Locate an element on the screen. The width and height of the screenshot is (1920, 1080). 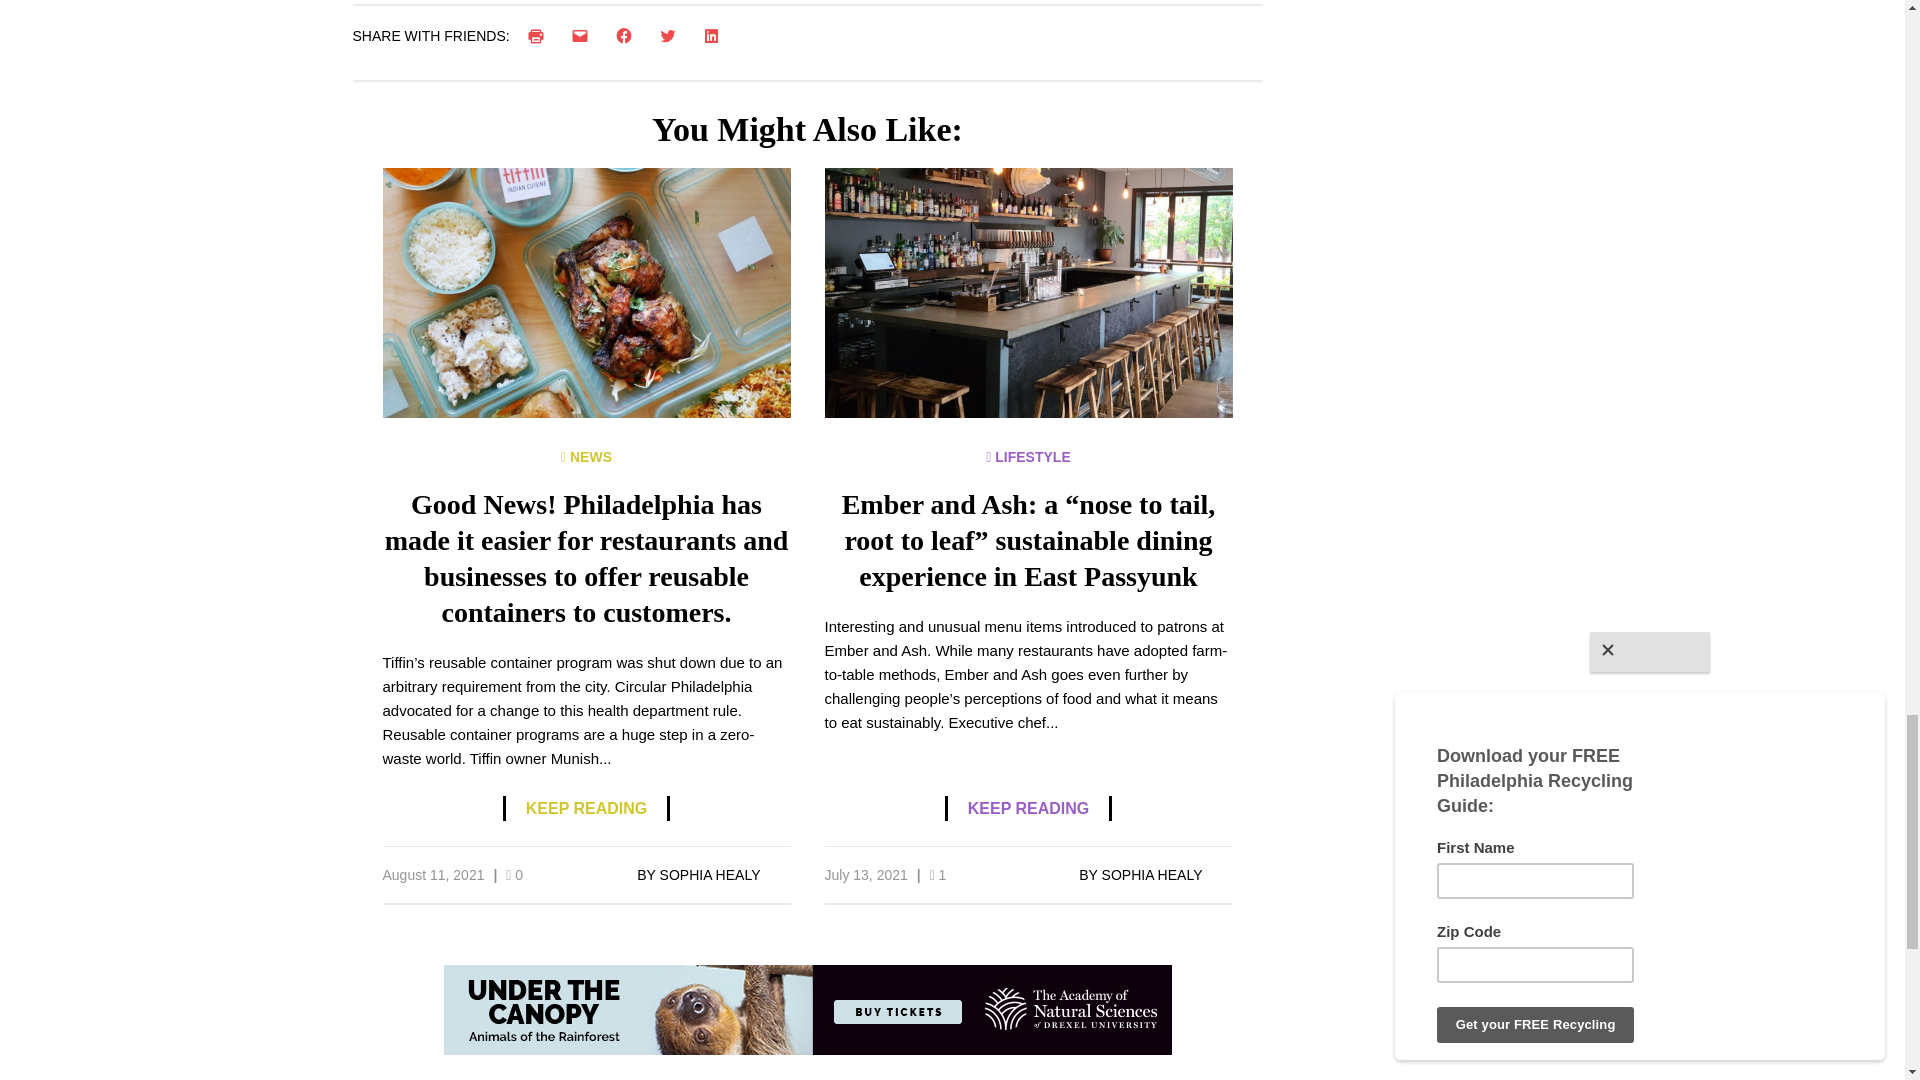
Click to share on Twitter is located at coordinates (672, 35).